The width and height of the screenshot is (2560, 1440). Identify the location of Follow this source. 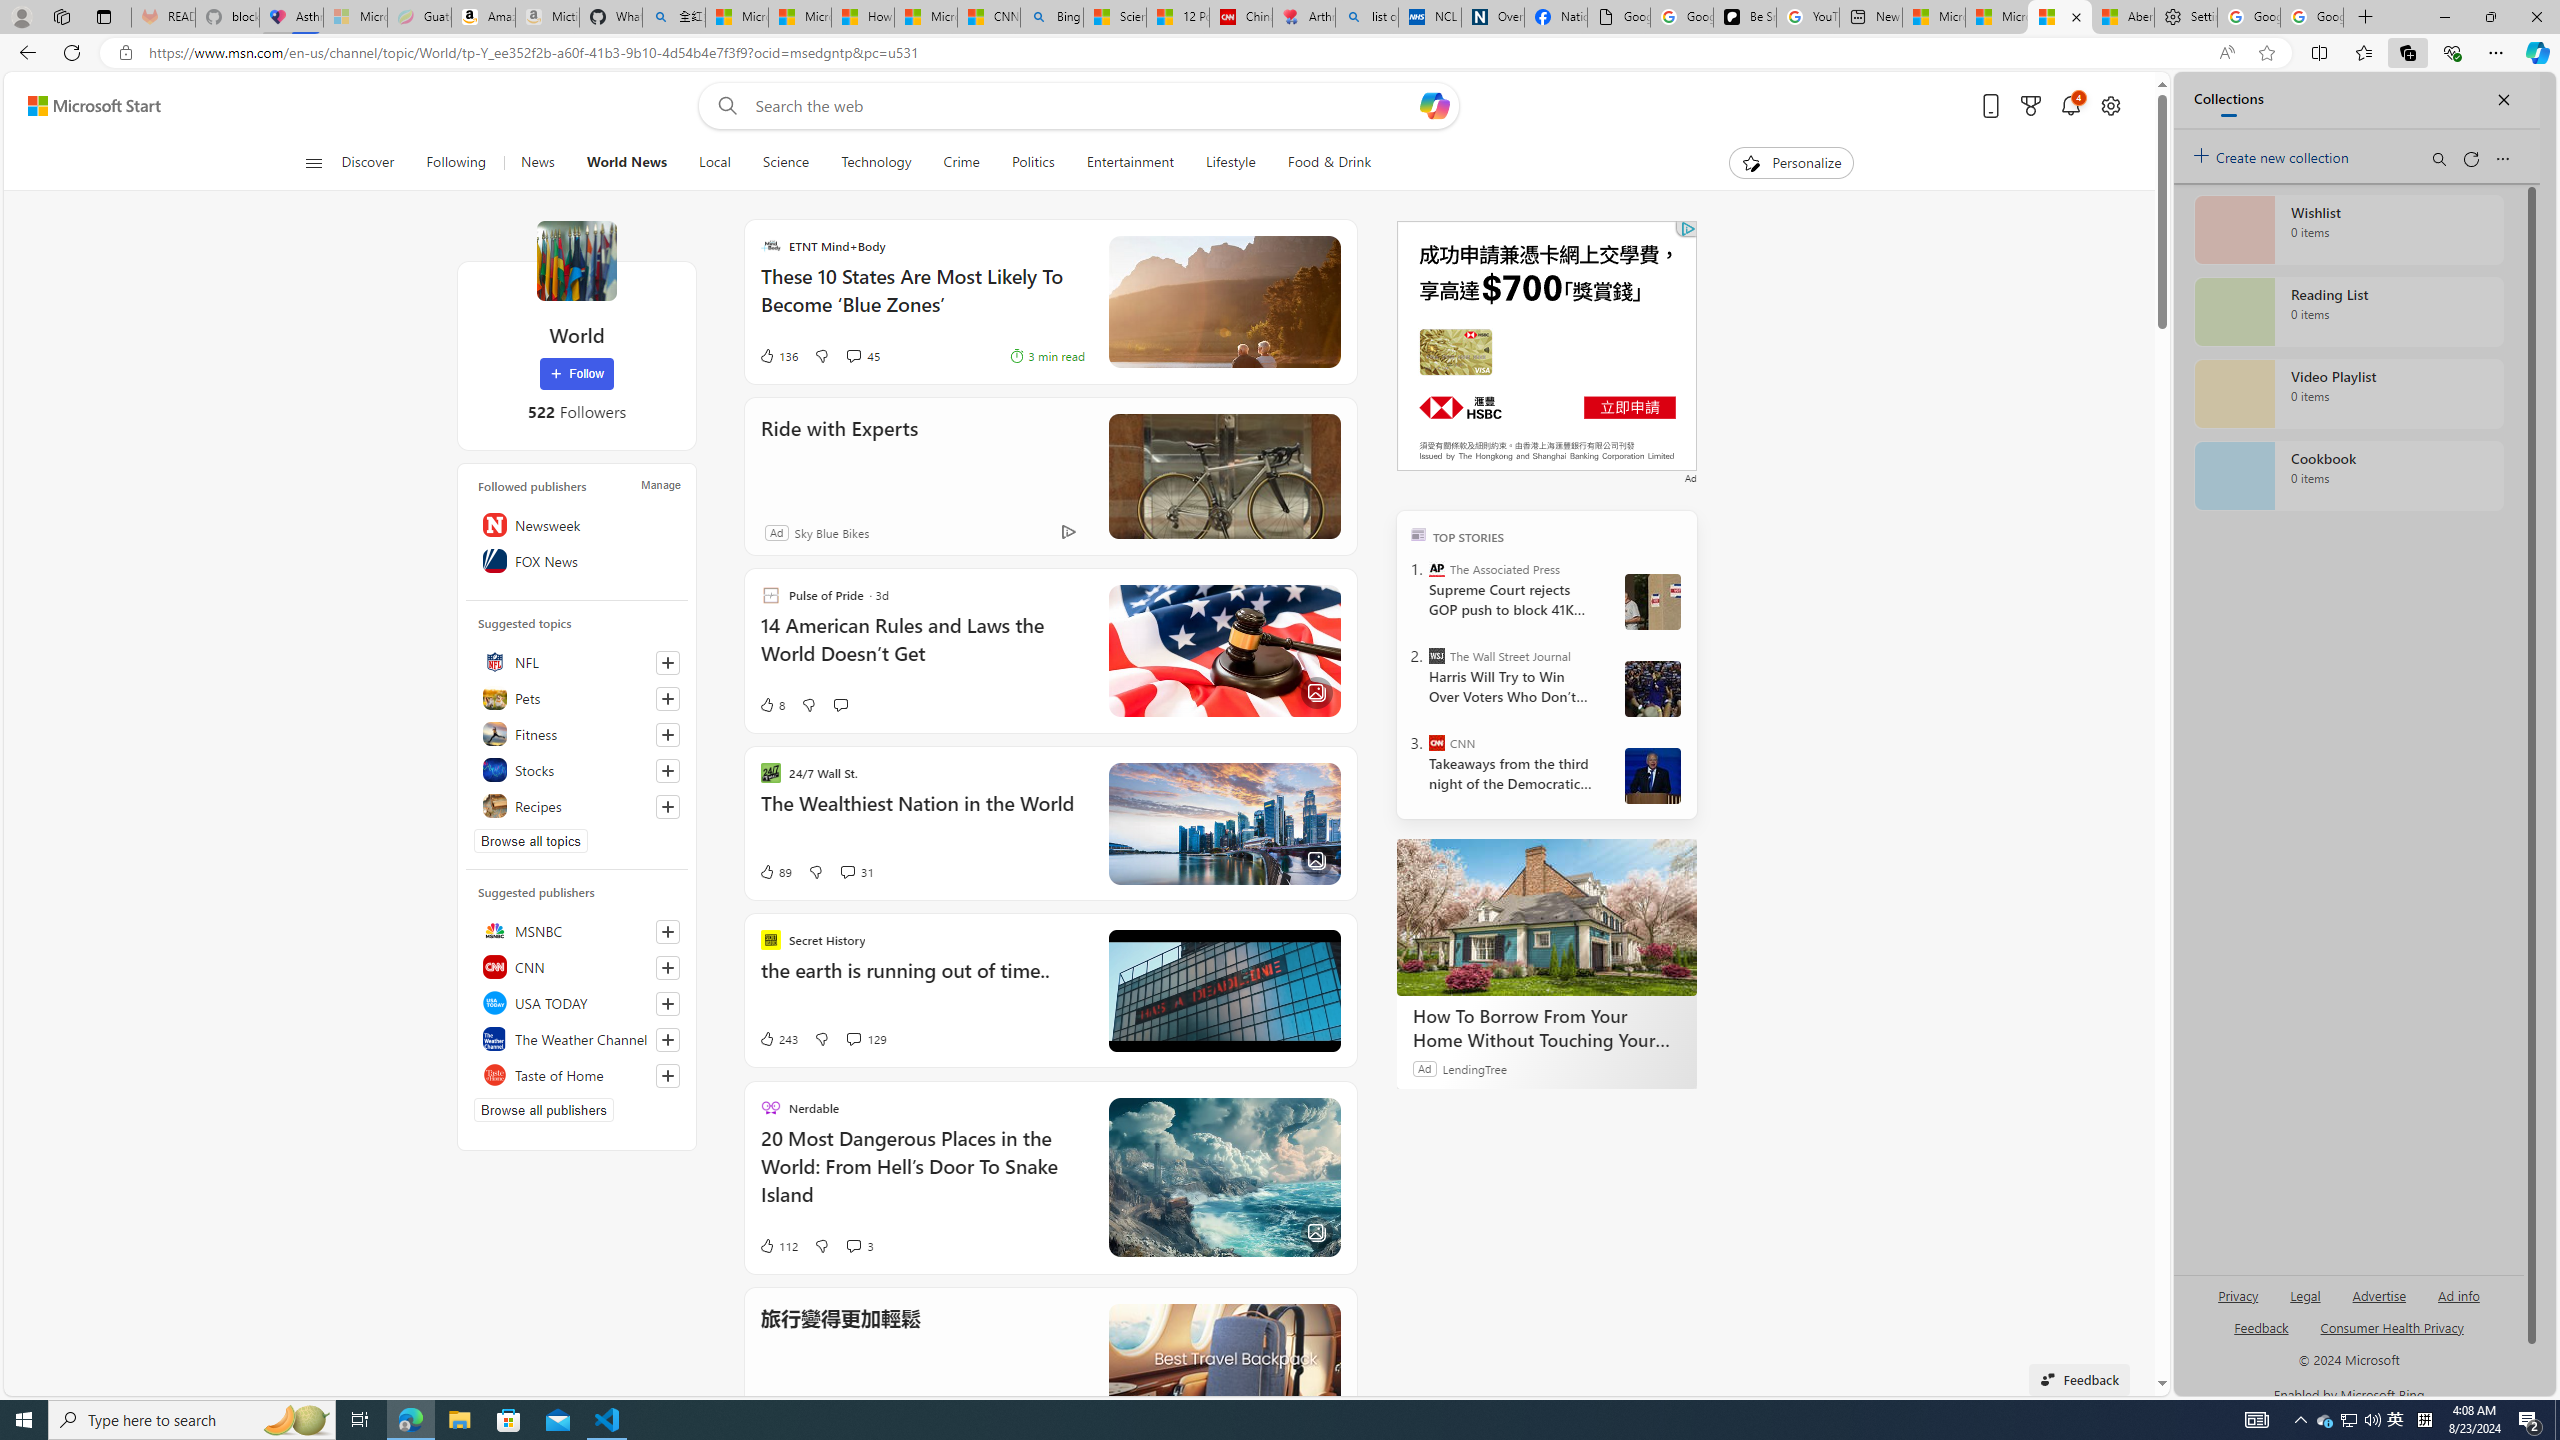
(668, 1075).